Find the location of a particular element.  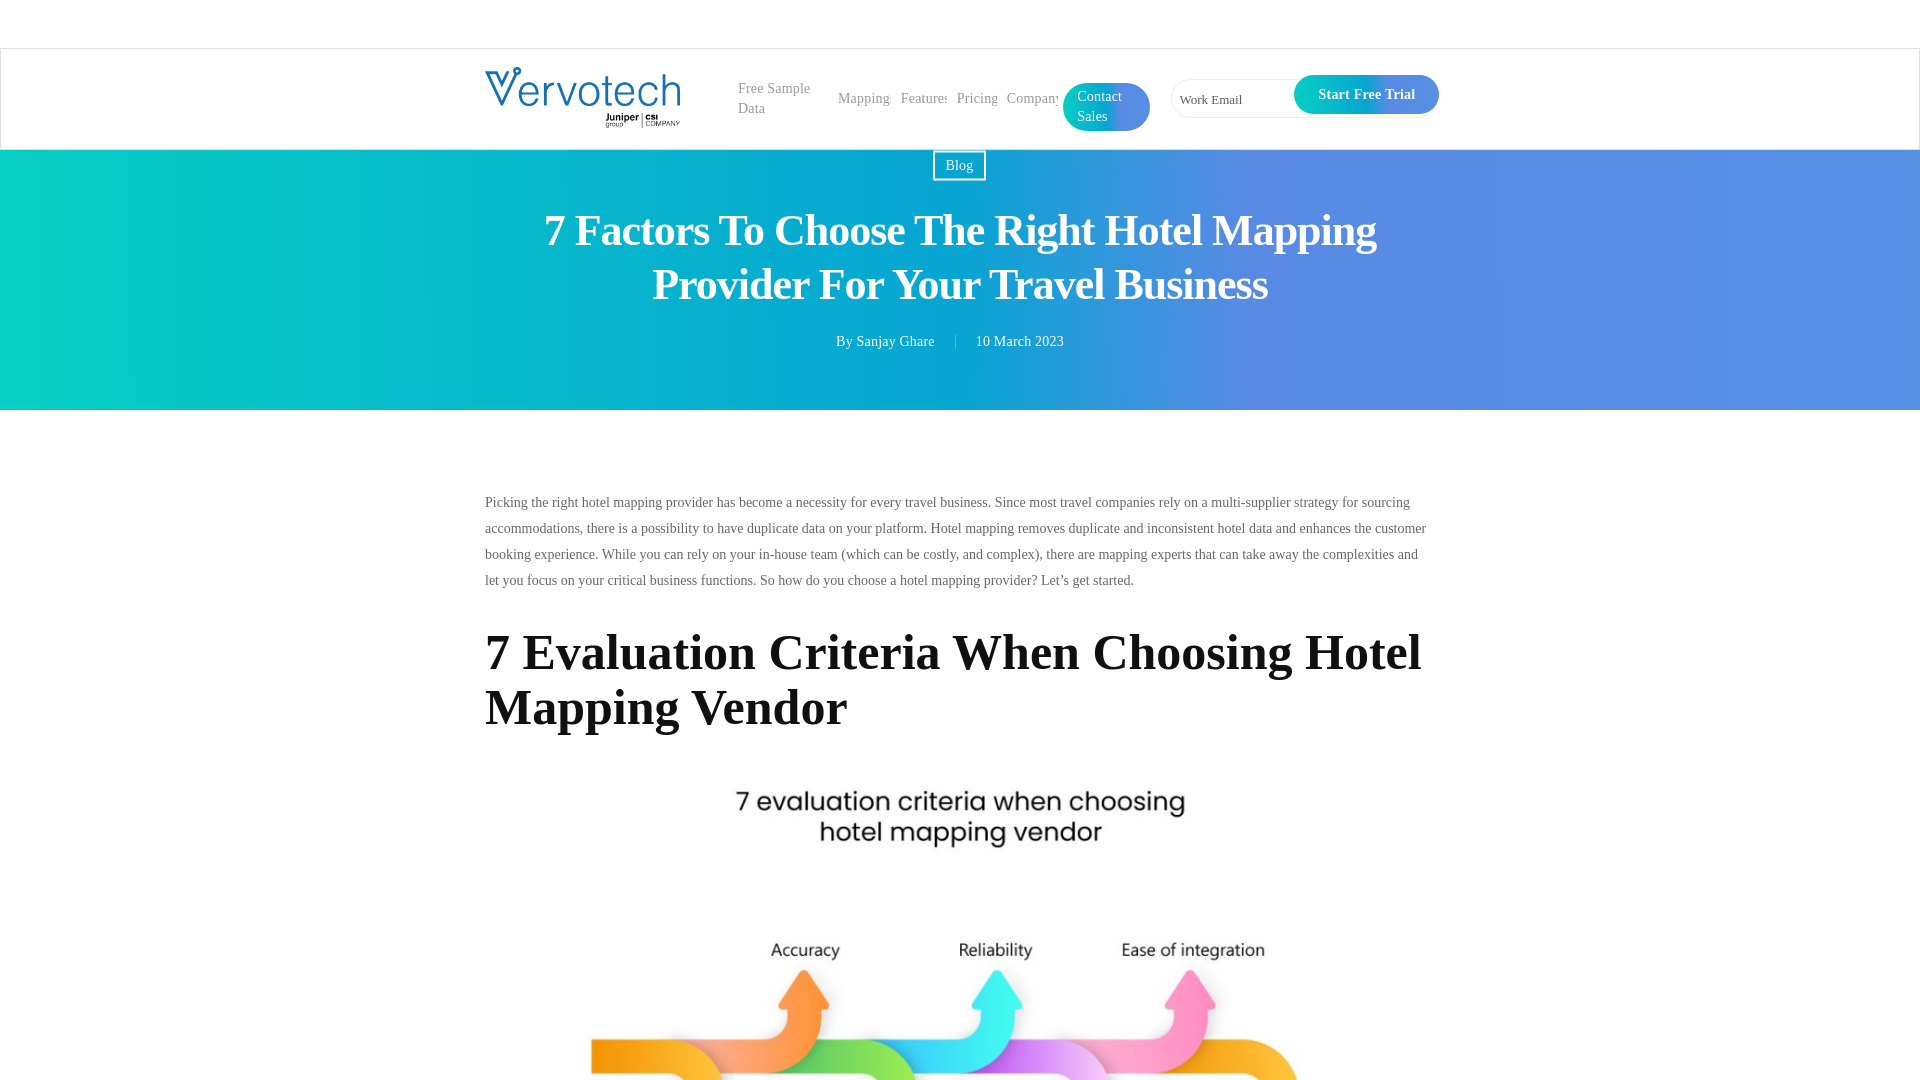

Contact Sales is located at coordinates (1108, 107).